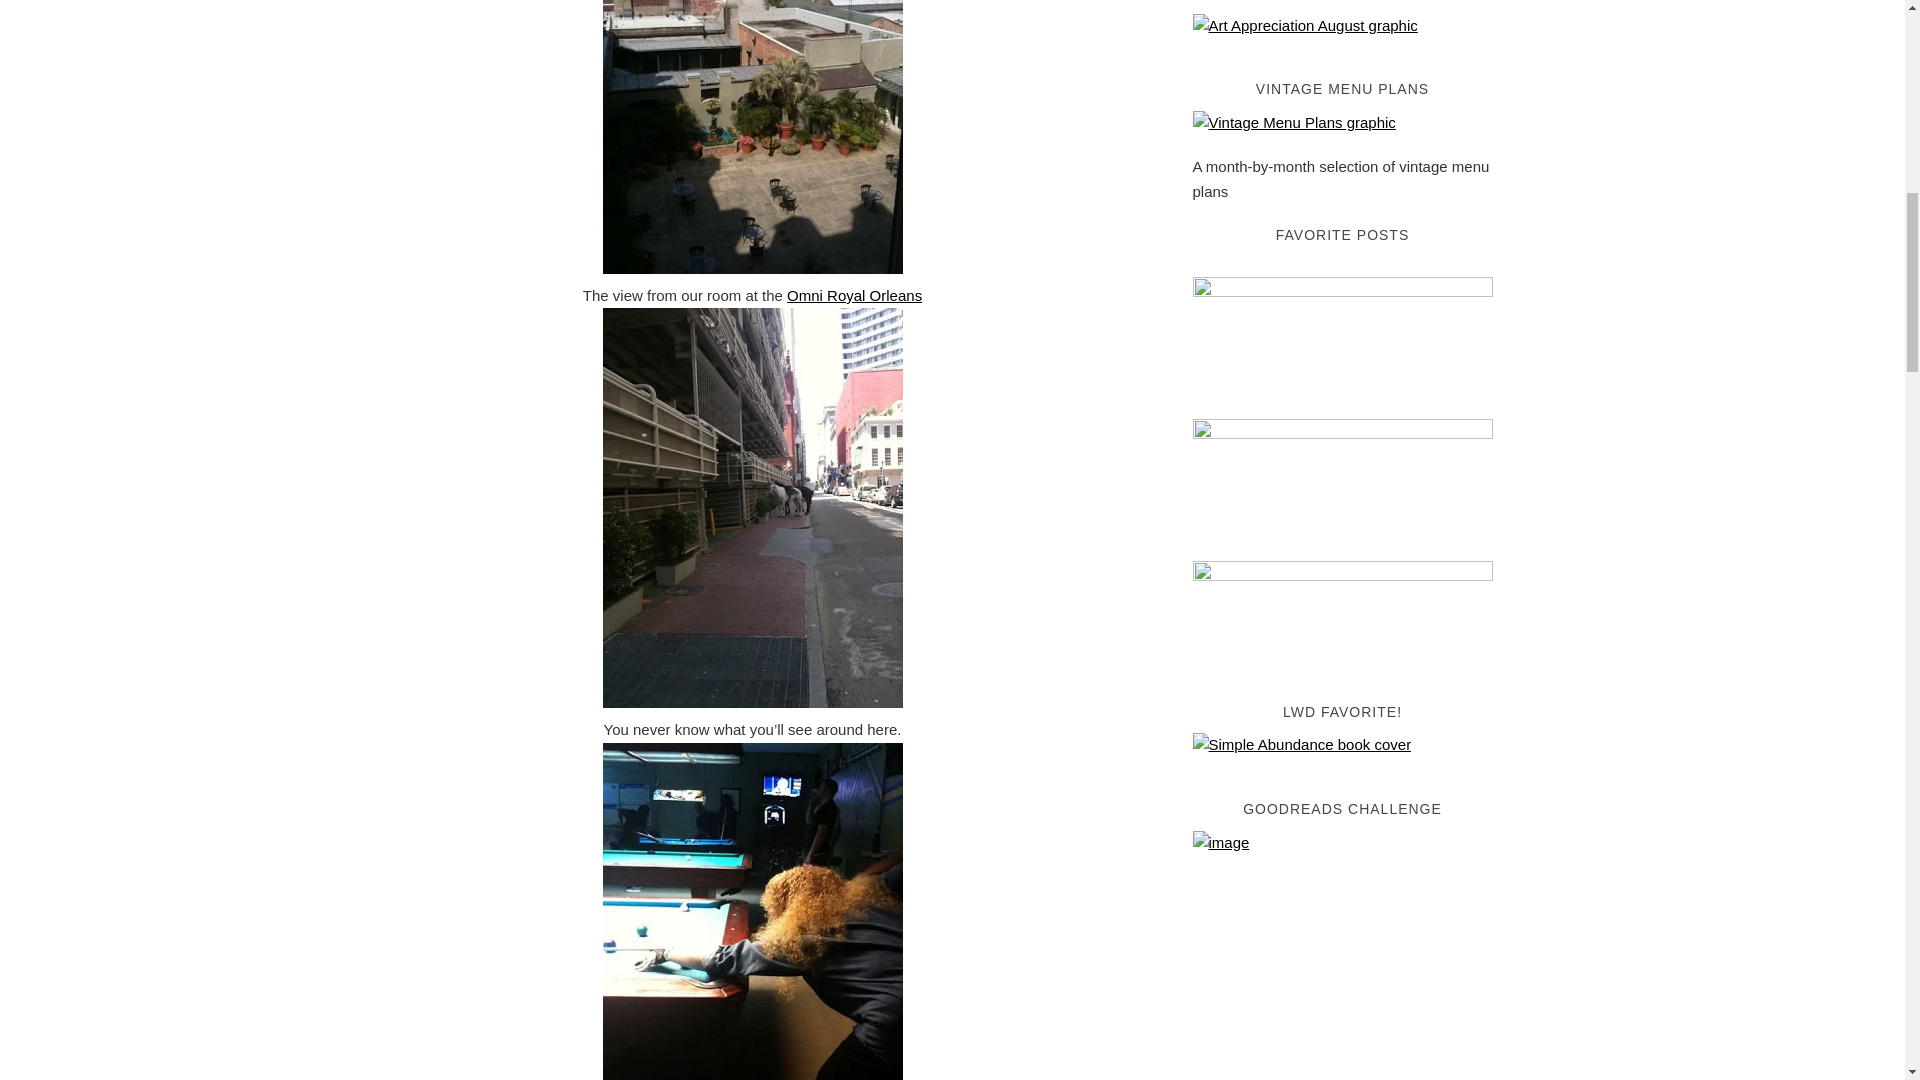  What do you see at coordinates (1304, 25) in the screenshot?
I see `Art Appreciation August 2024` at bounding box center [1304, 25].